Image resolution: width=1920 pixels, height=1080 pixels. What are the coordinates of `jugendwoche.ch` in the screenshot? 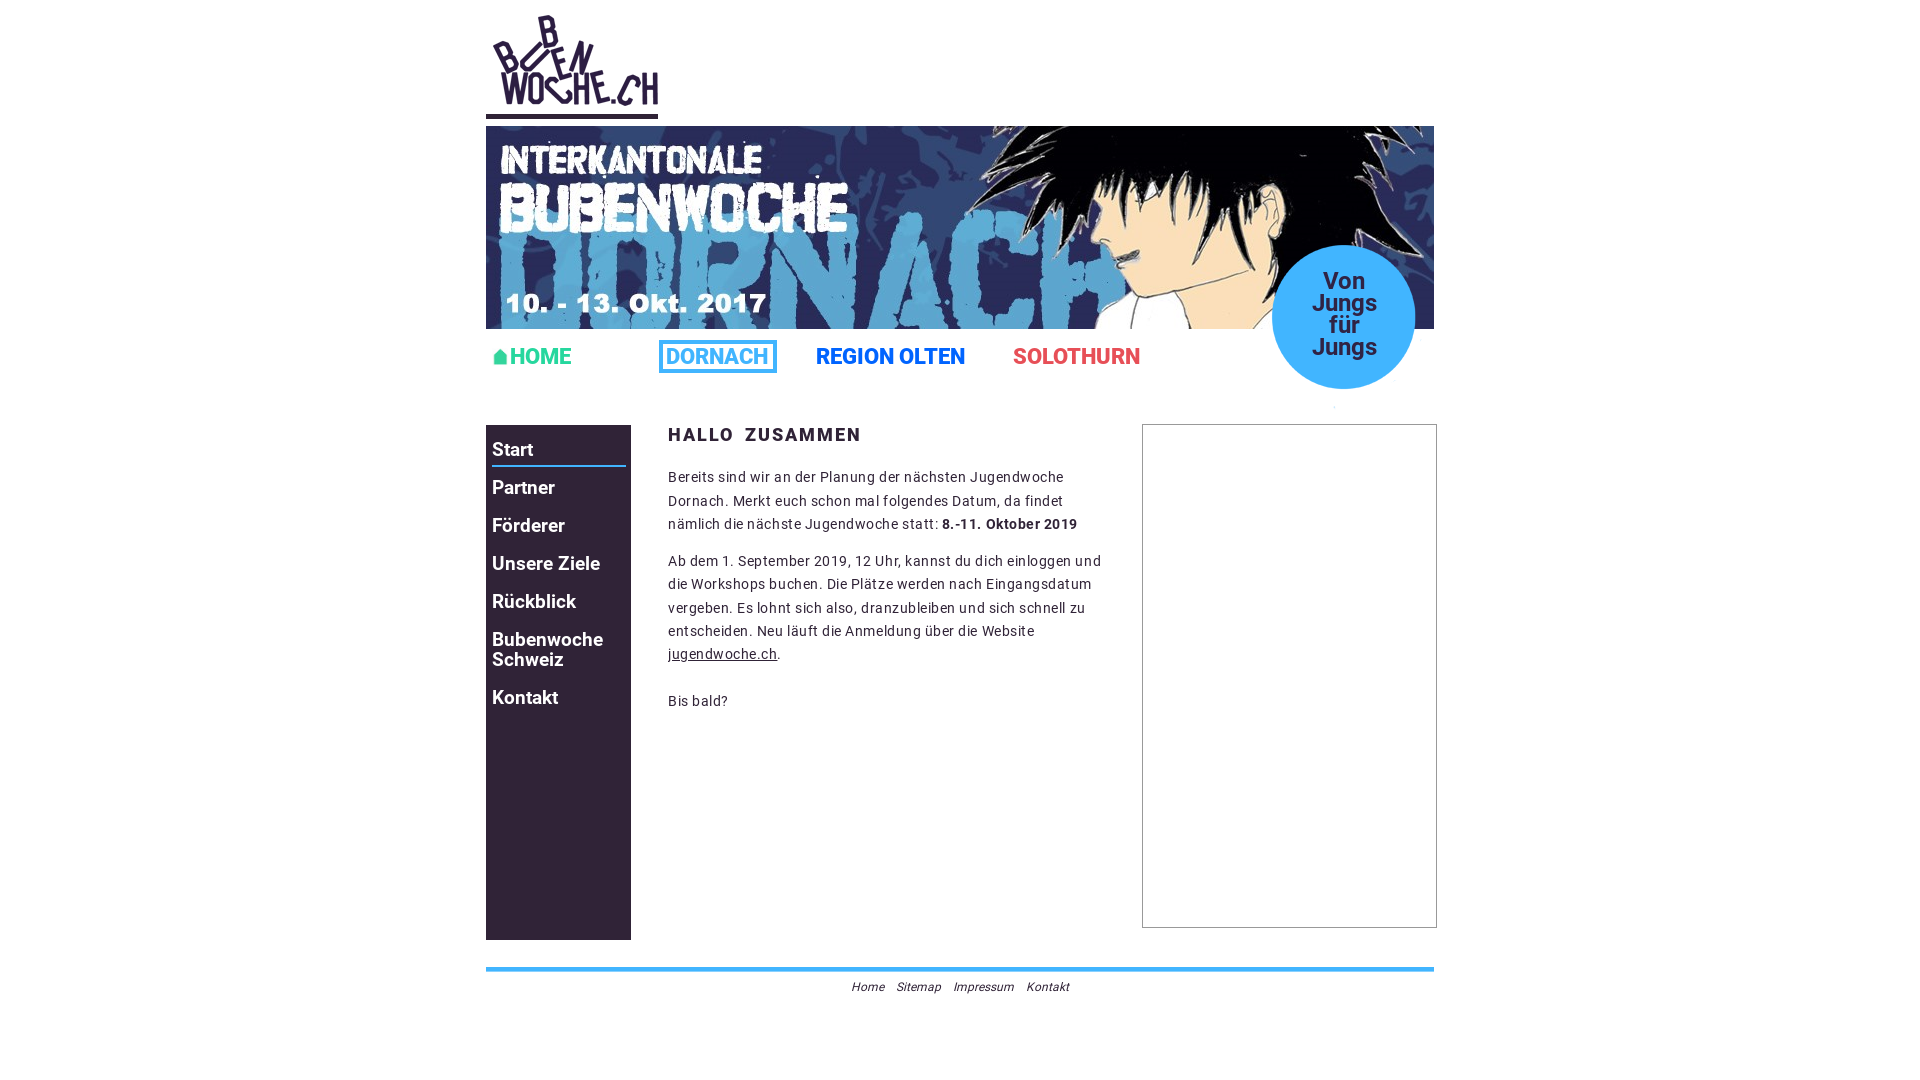 It's located at (722, 654).